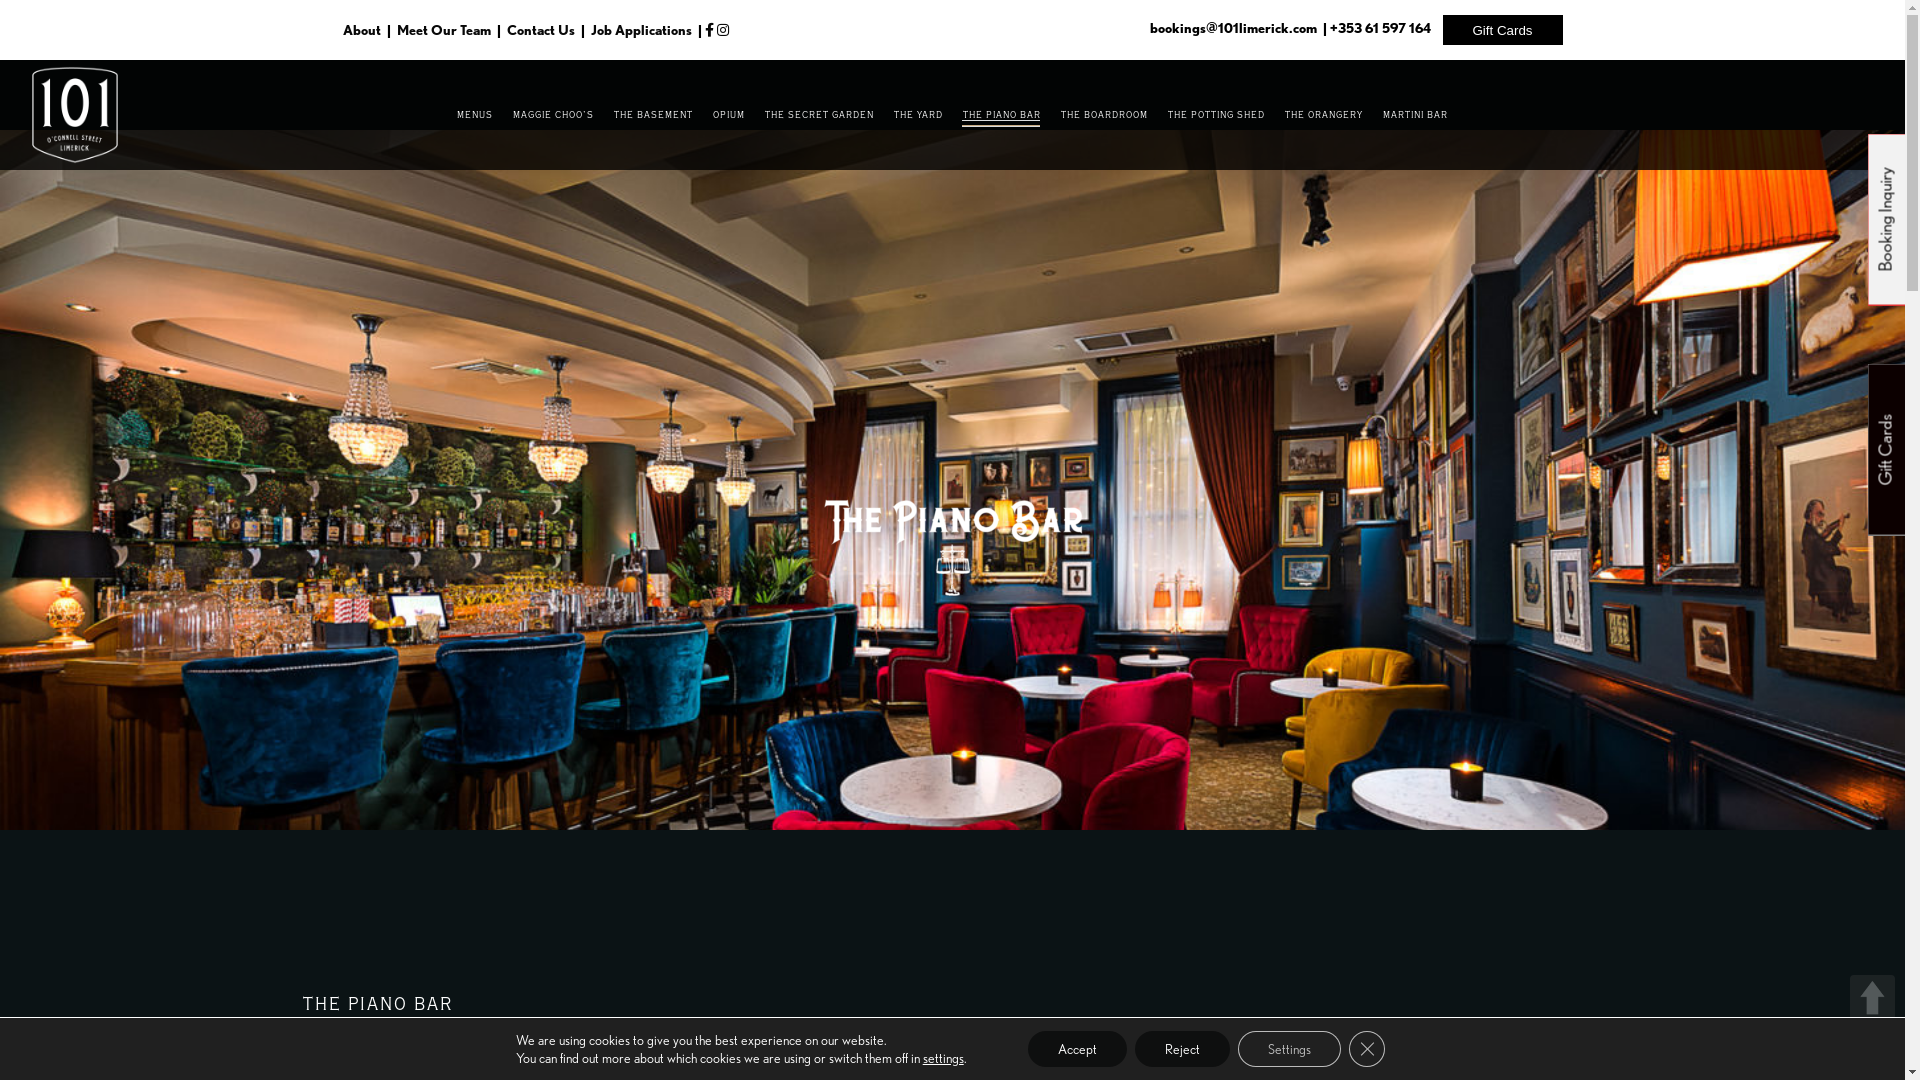 The width and height of the screenshot is (1920, 1080). I want to click on THE ORANGERY, so click(1324, 115).